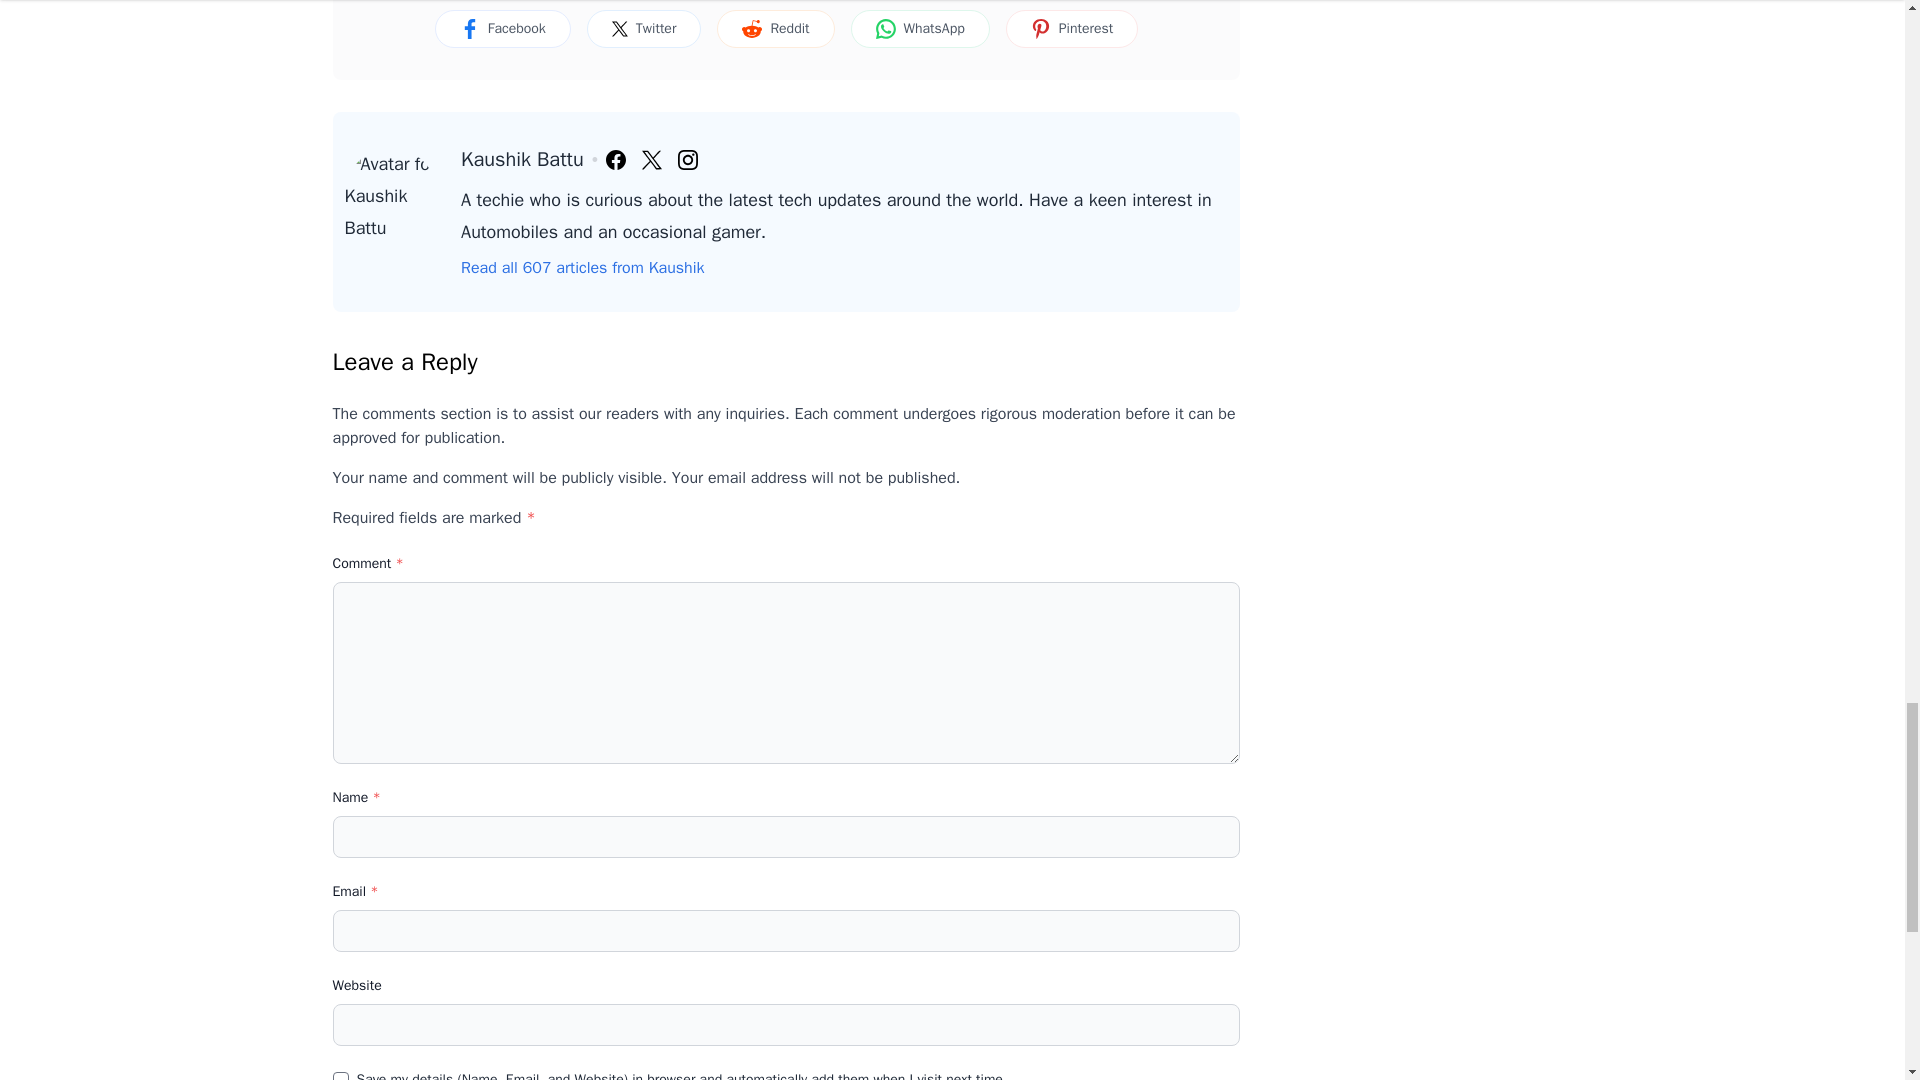  What do you see at coordinates (920, 28) in the screenshot?
I see `WhatsApp` at bounding box center [920, 28].